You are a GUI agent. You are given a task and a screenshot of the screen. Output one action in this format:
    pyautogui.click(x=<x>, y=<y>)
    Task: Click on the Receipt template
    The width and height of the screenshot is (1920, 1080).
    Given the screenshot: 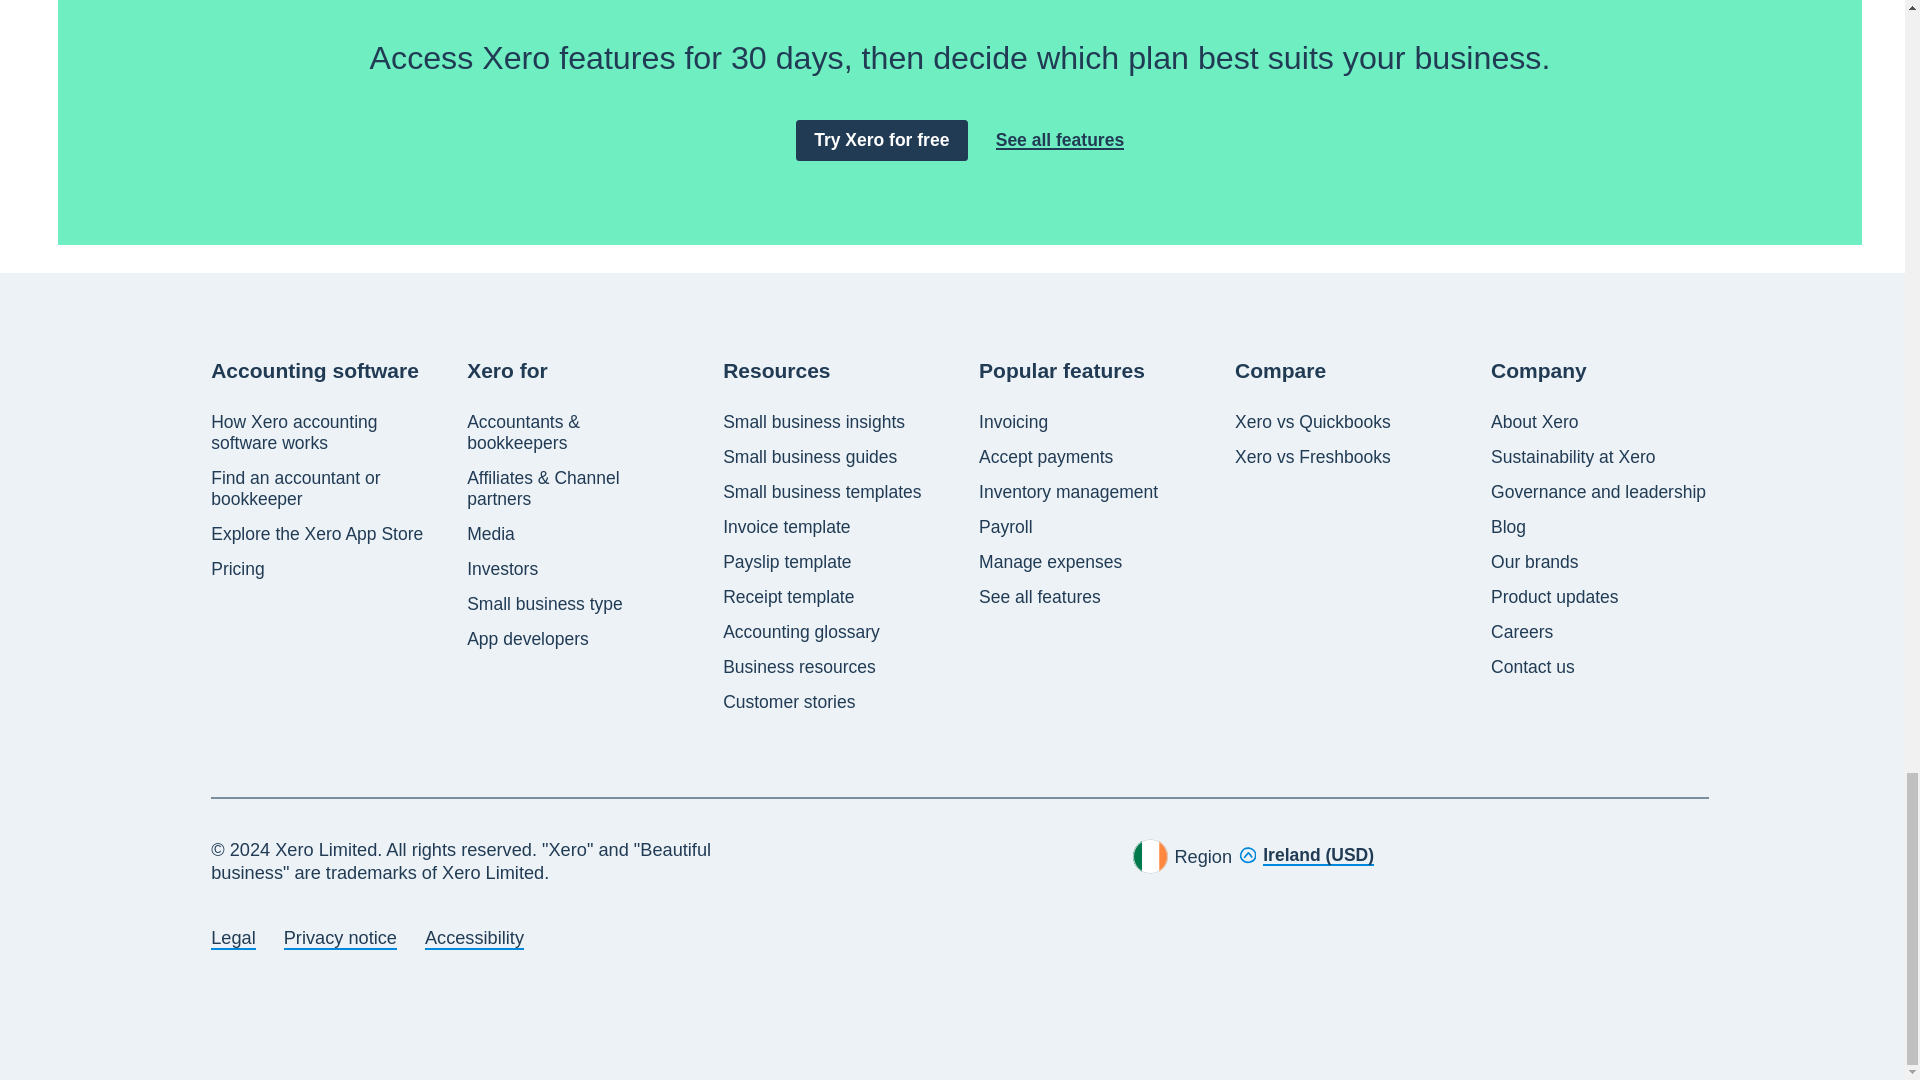 What is the action you would take?
    pyautogui.click(x=788, y=598)
    